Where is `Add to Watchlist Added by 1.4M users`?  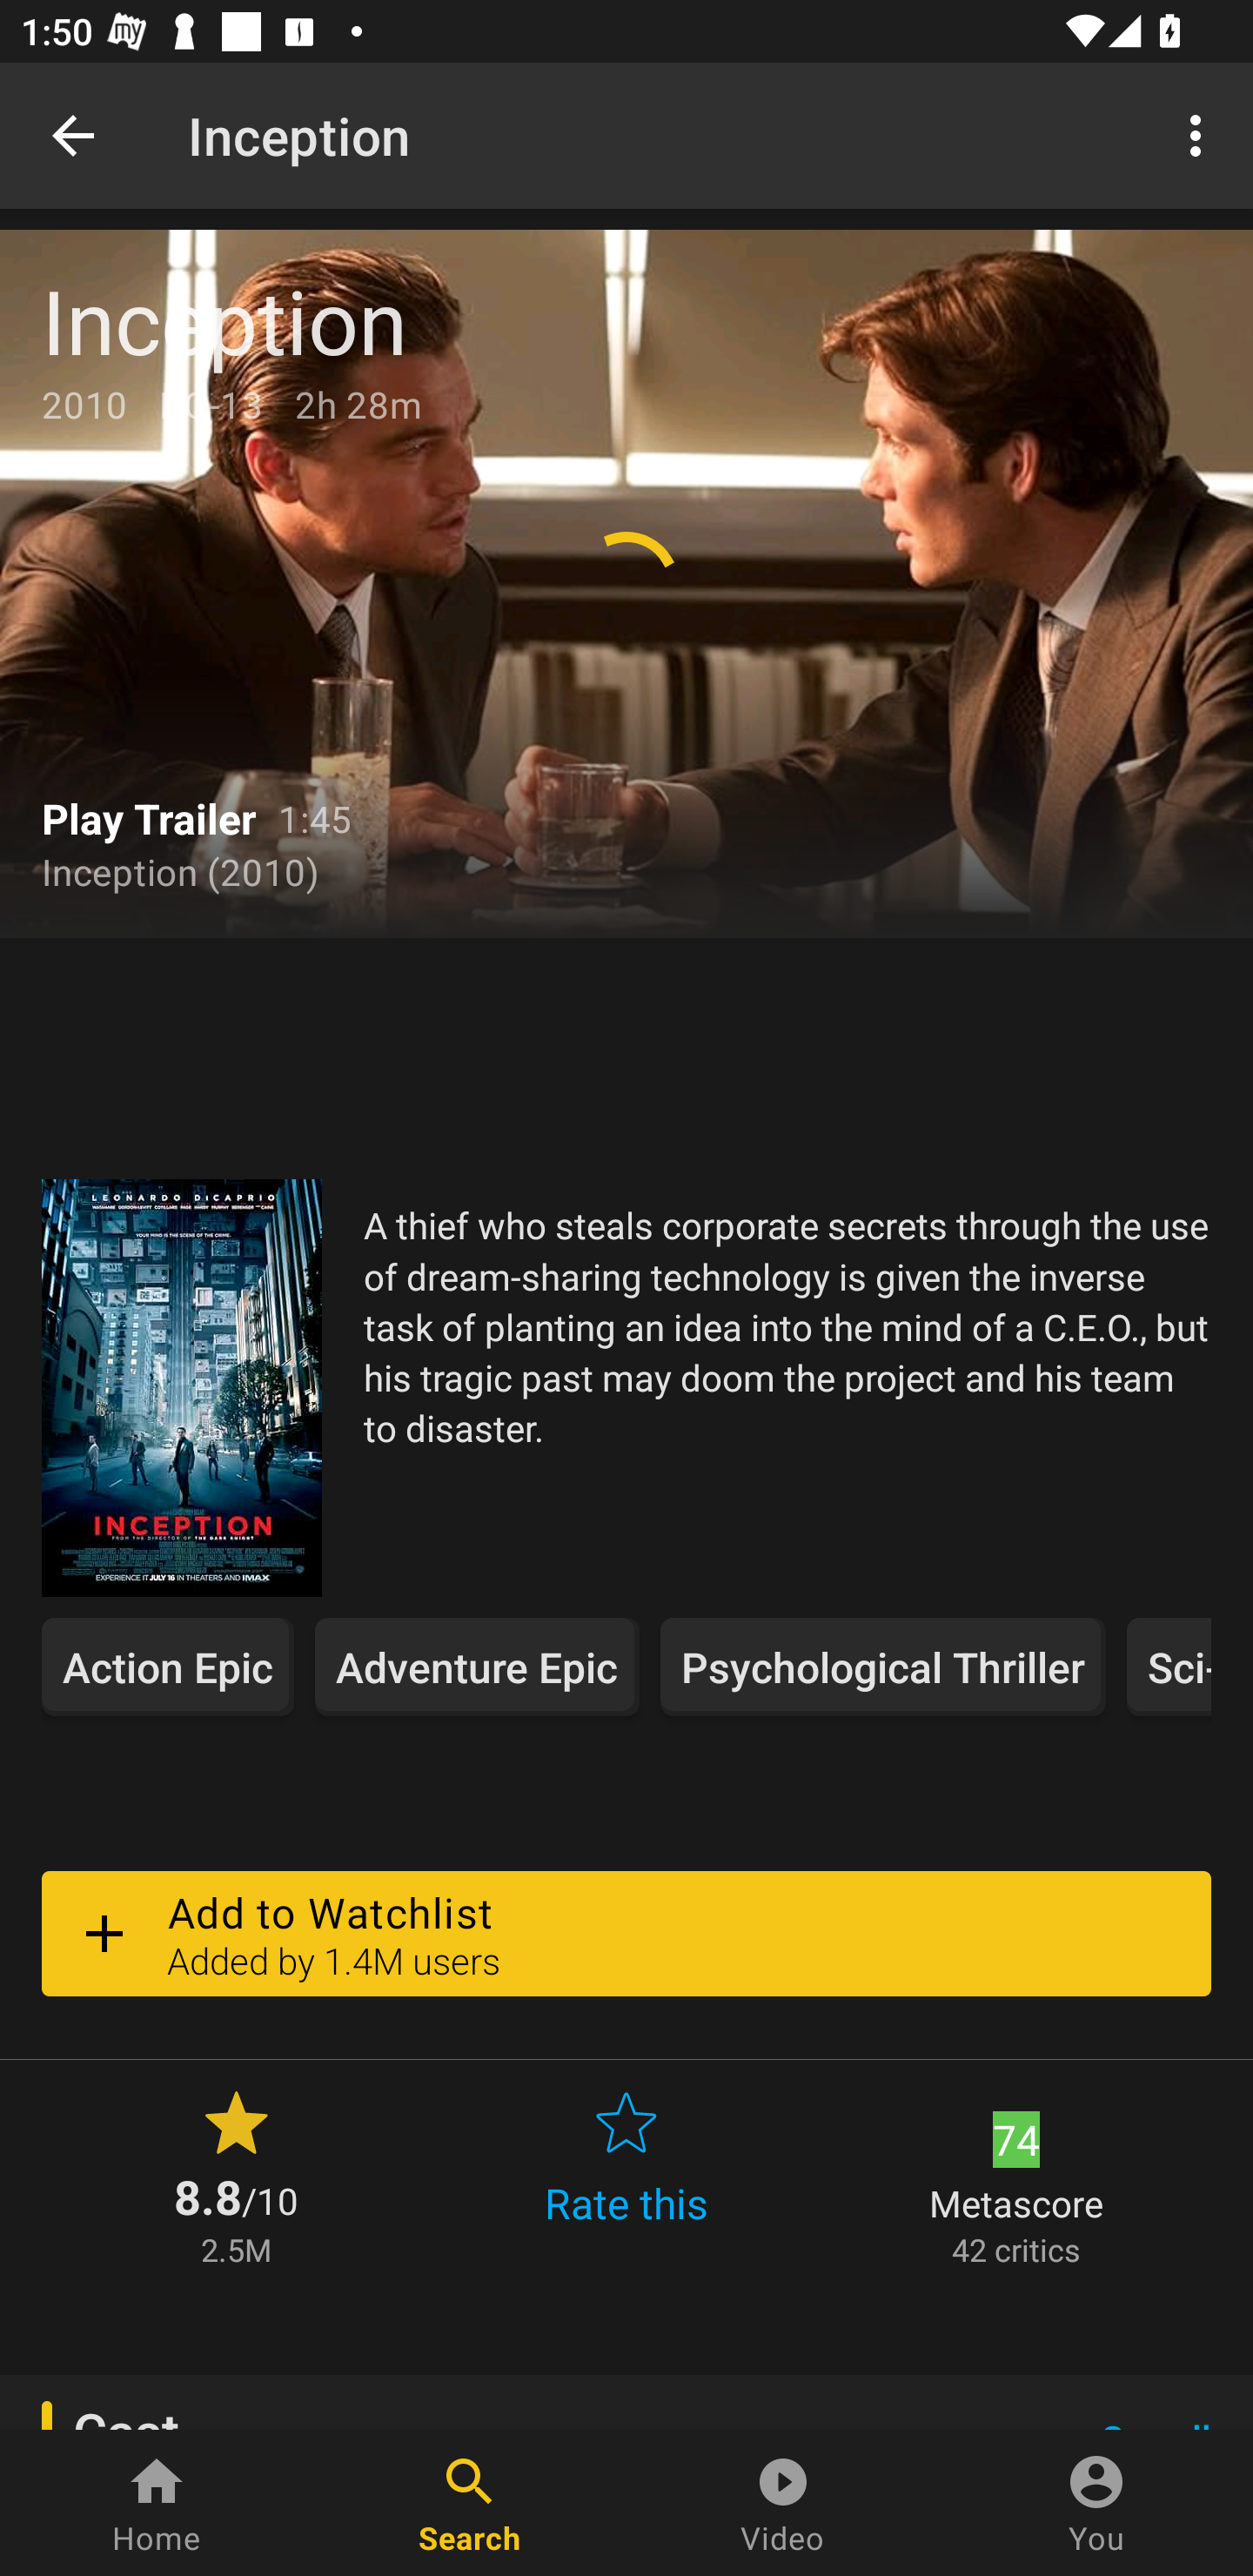
Add to Watchlist Added by 1.4M users is located at coordinates (626, 1933).